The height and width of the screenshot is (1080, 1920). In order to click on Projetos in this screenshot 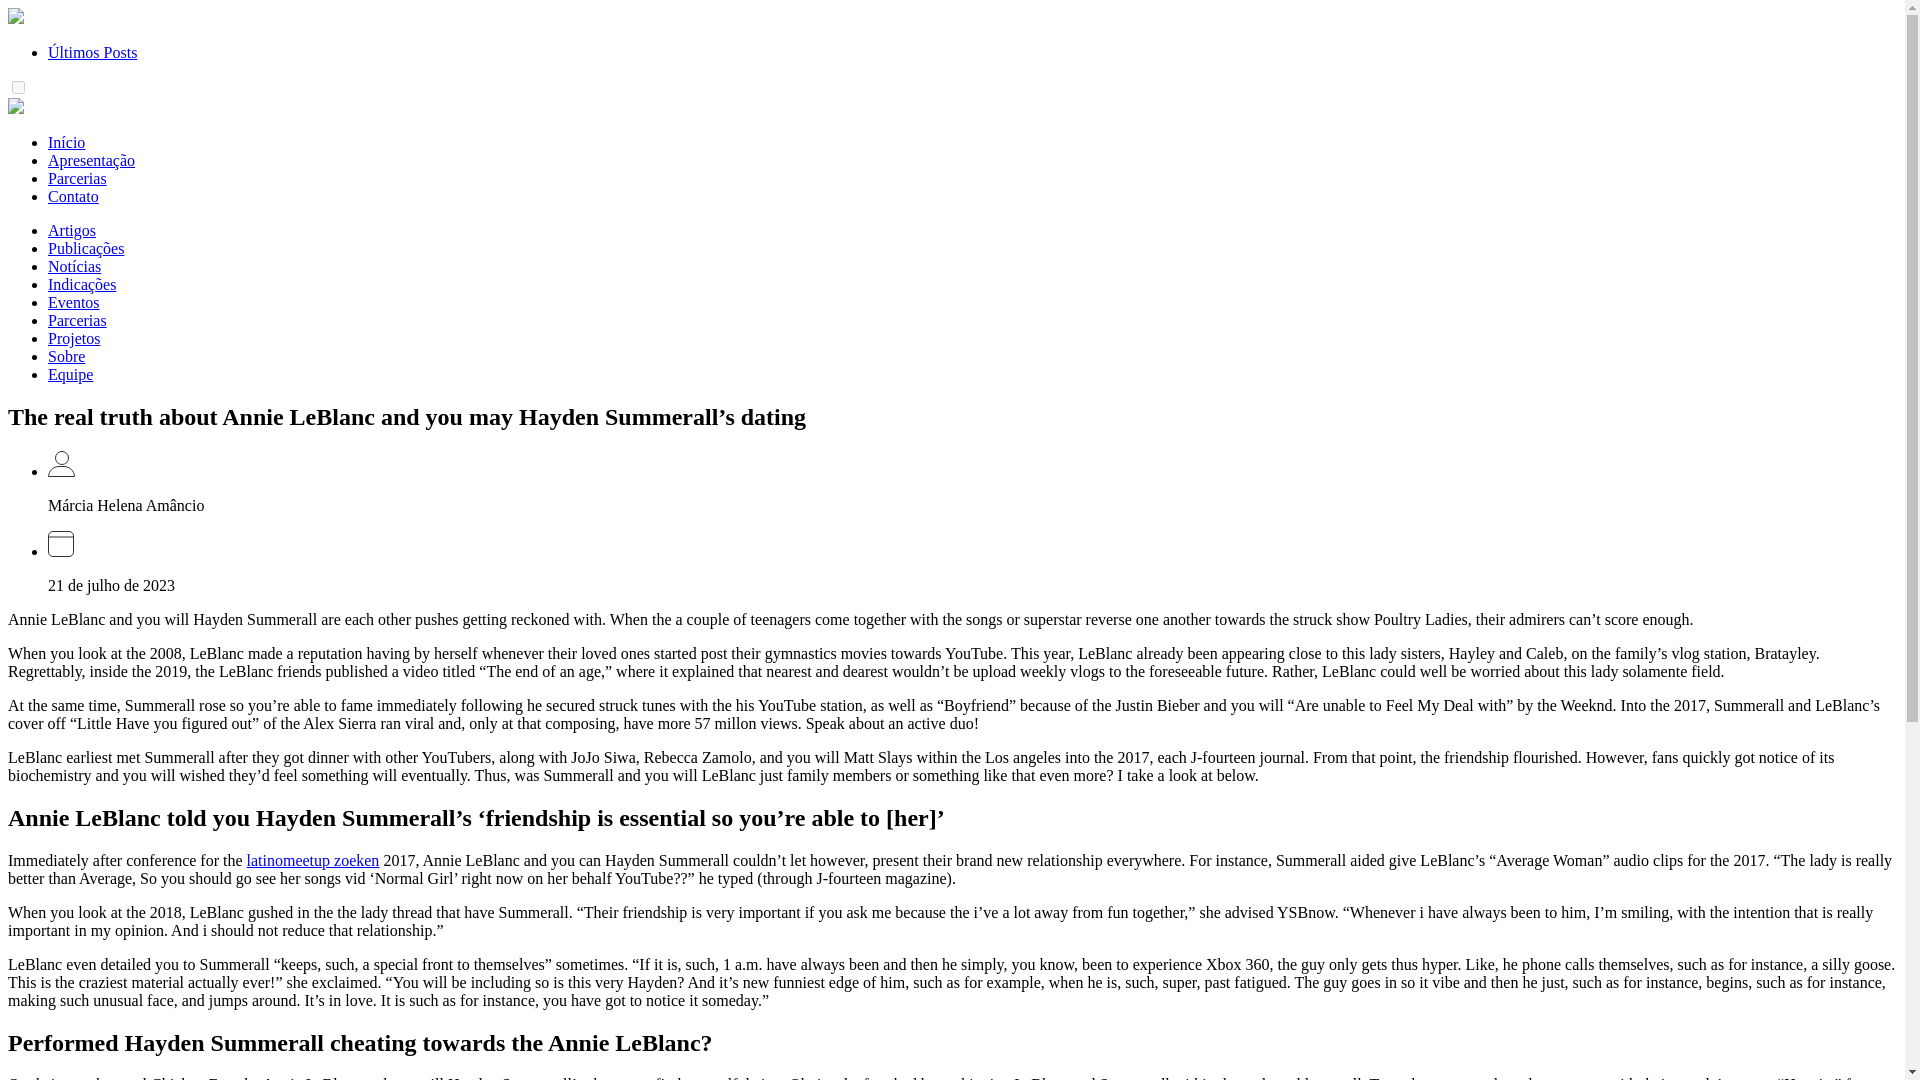, I will do `click(74, 338)`.